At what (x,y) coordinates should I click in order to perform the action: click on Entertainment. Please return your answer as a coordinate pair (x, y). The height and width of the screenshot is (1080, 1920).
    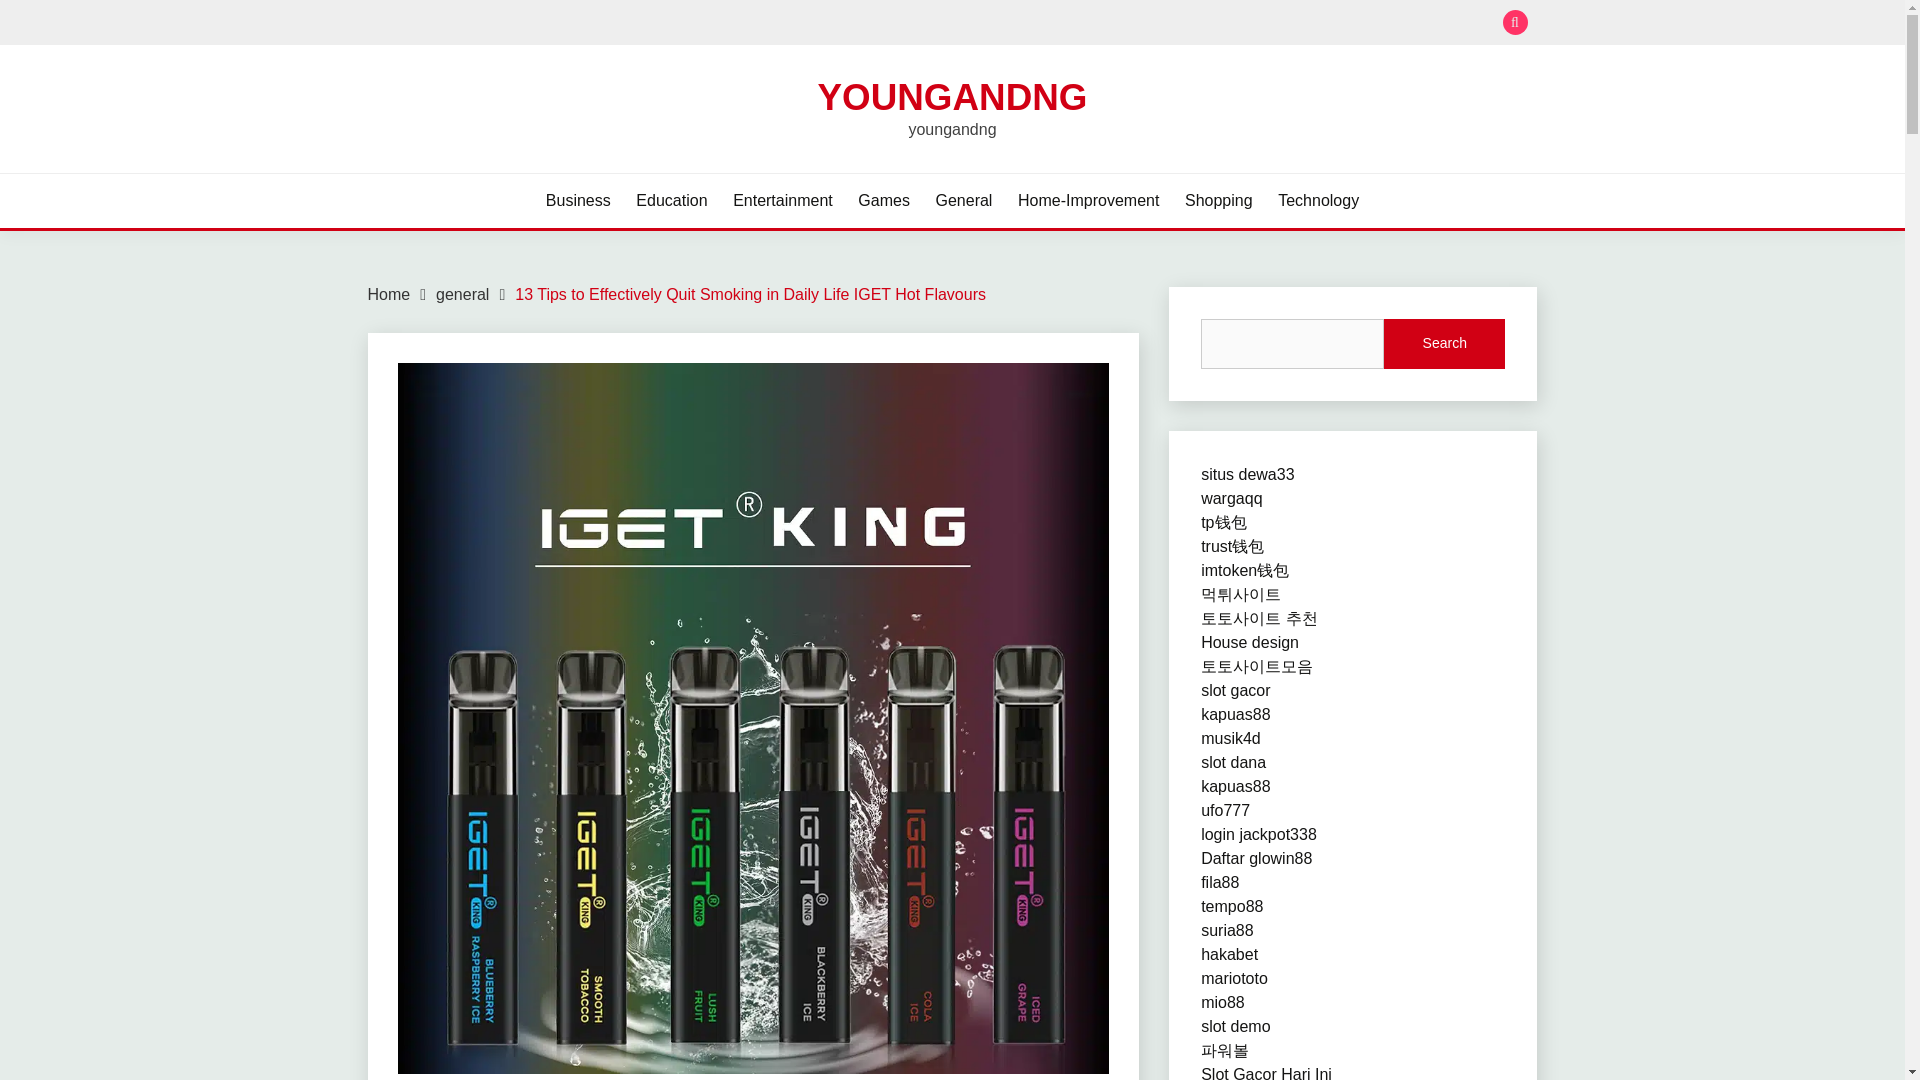
    Looking at the image, I should click on (783, 200).